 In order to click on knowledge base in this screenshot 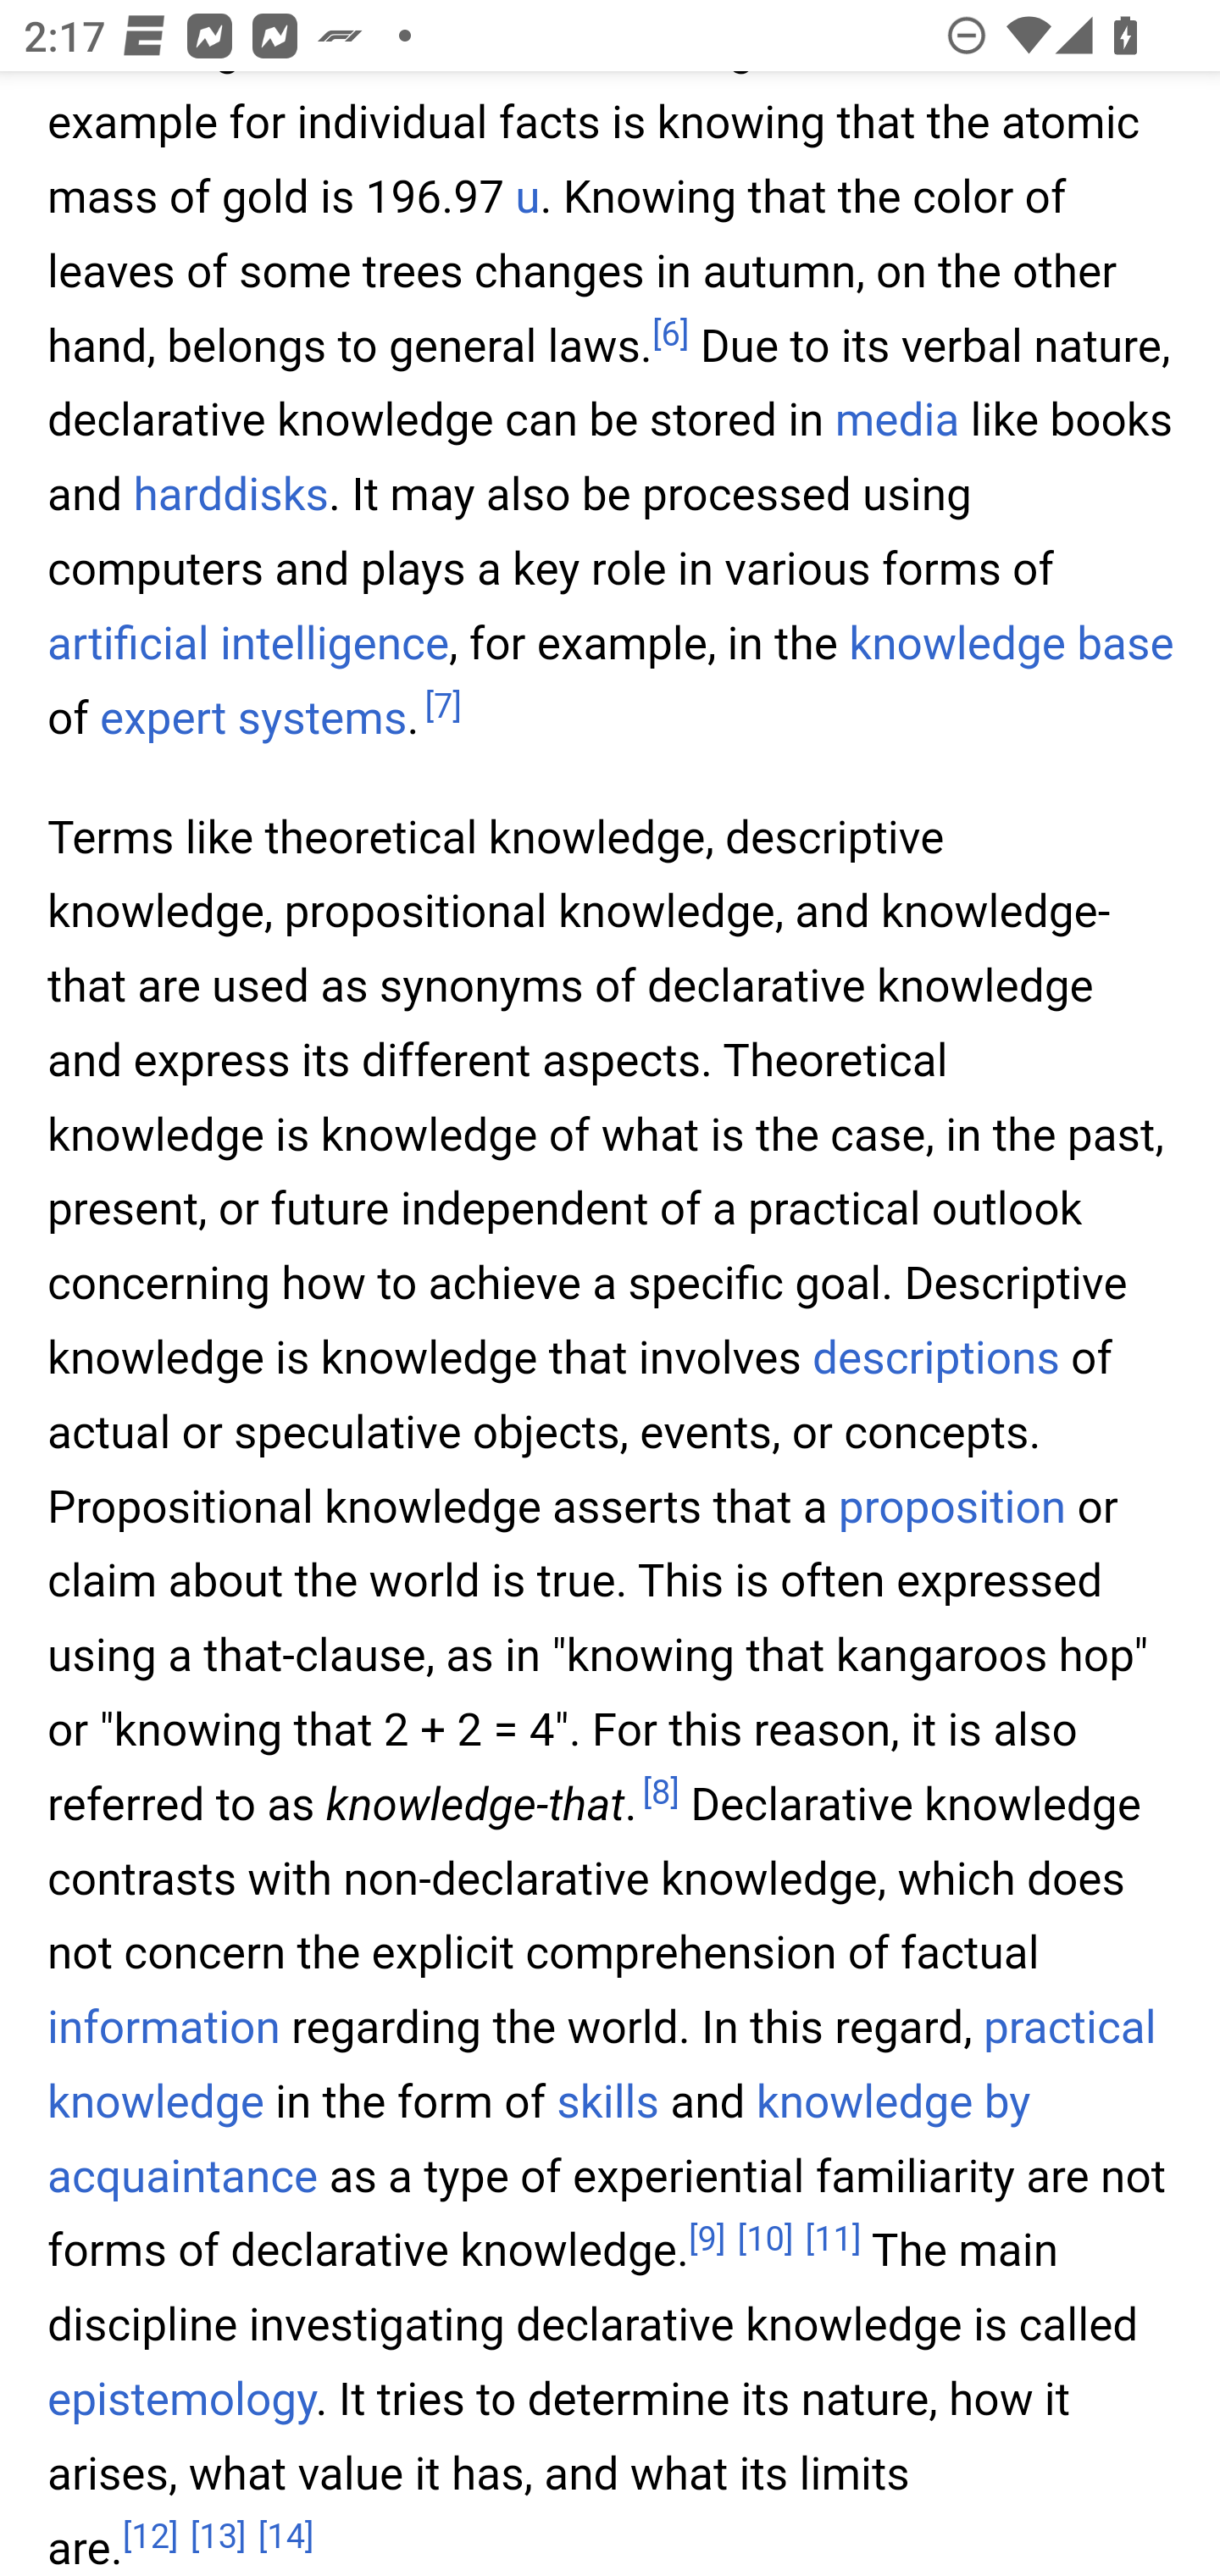, I will do `click(1012, 644)`.